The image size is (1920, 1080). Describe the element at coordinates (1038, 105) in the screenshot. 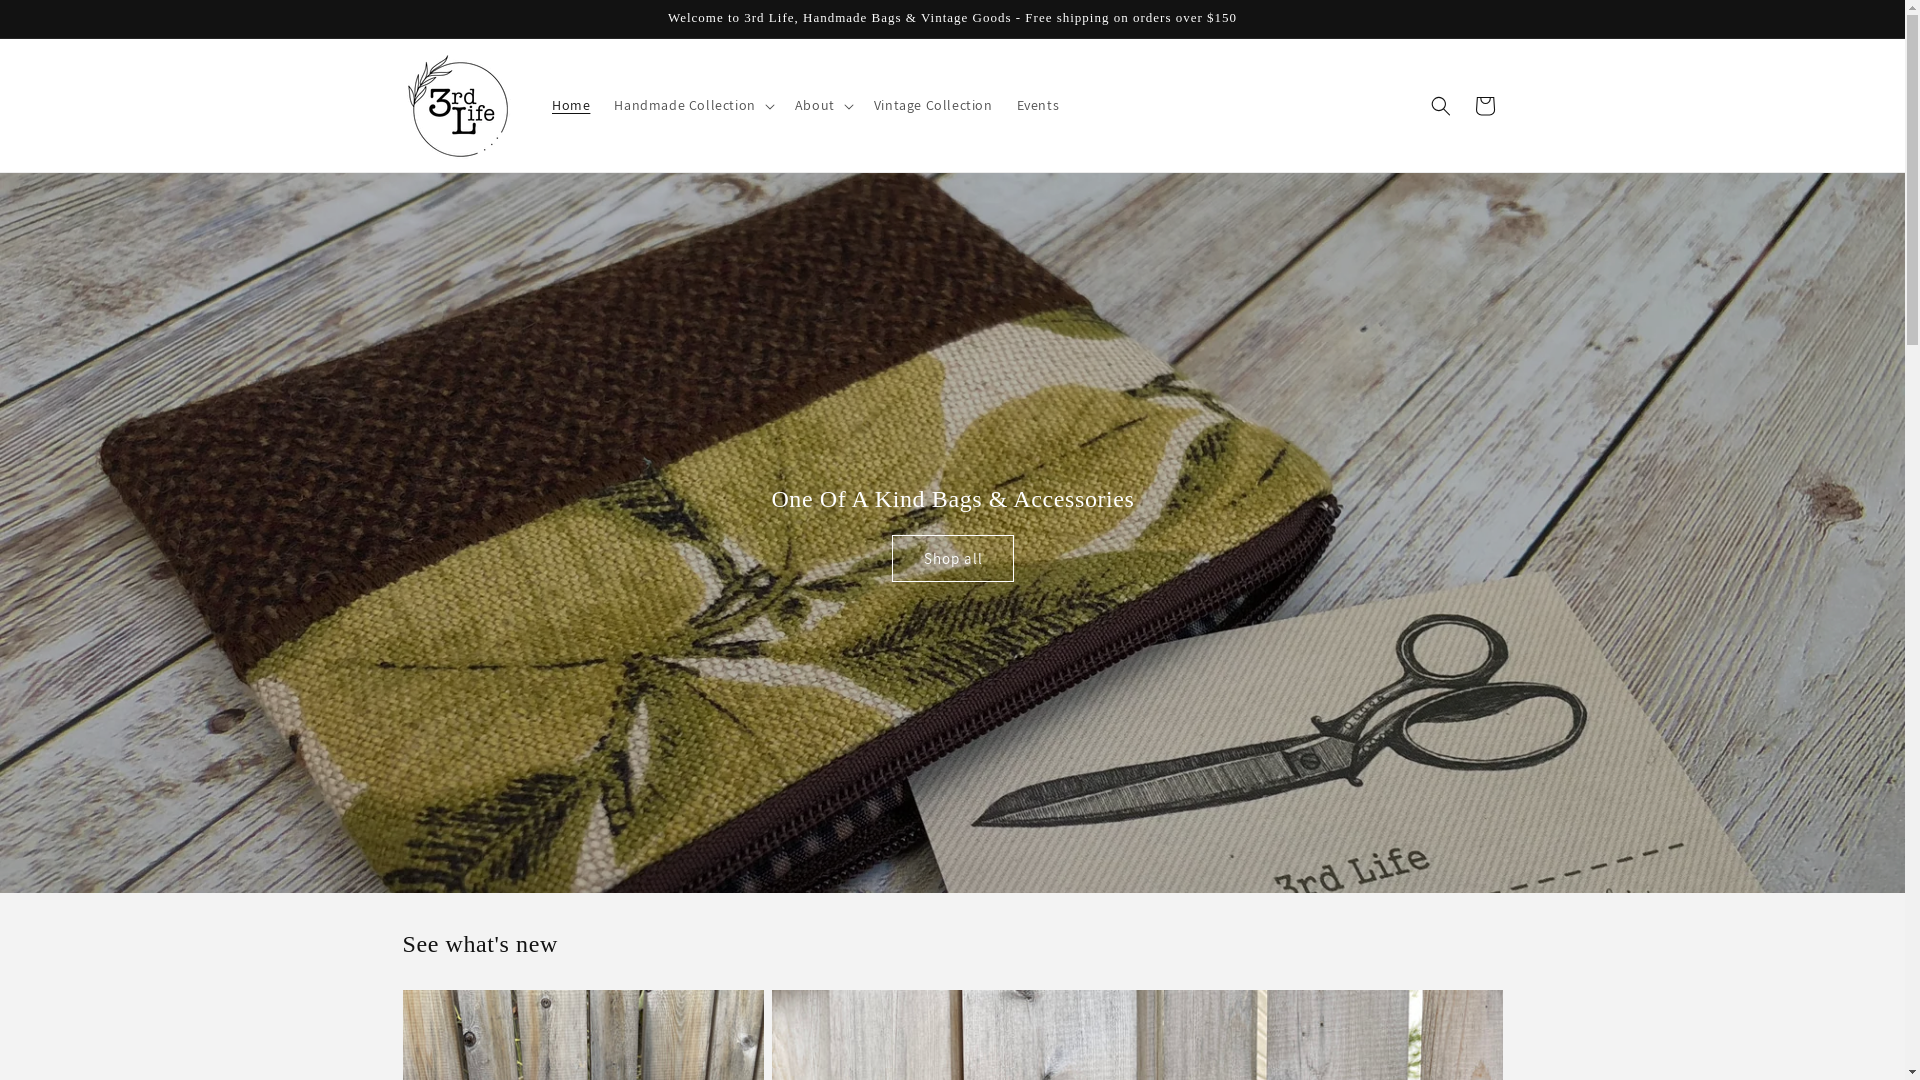

I see `Events` at that location.